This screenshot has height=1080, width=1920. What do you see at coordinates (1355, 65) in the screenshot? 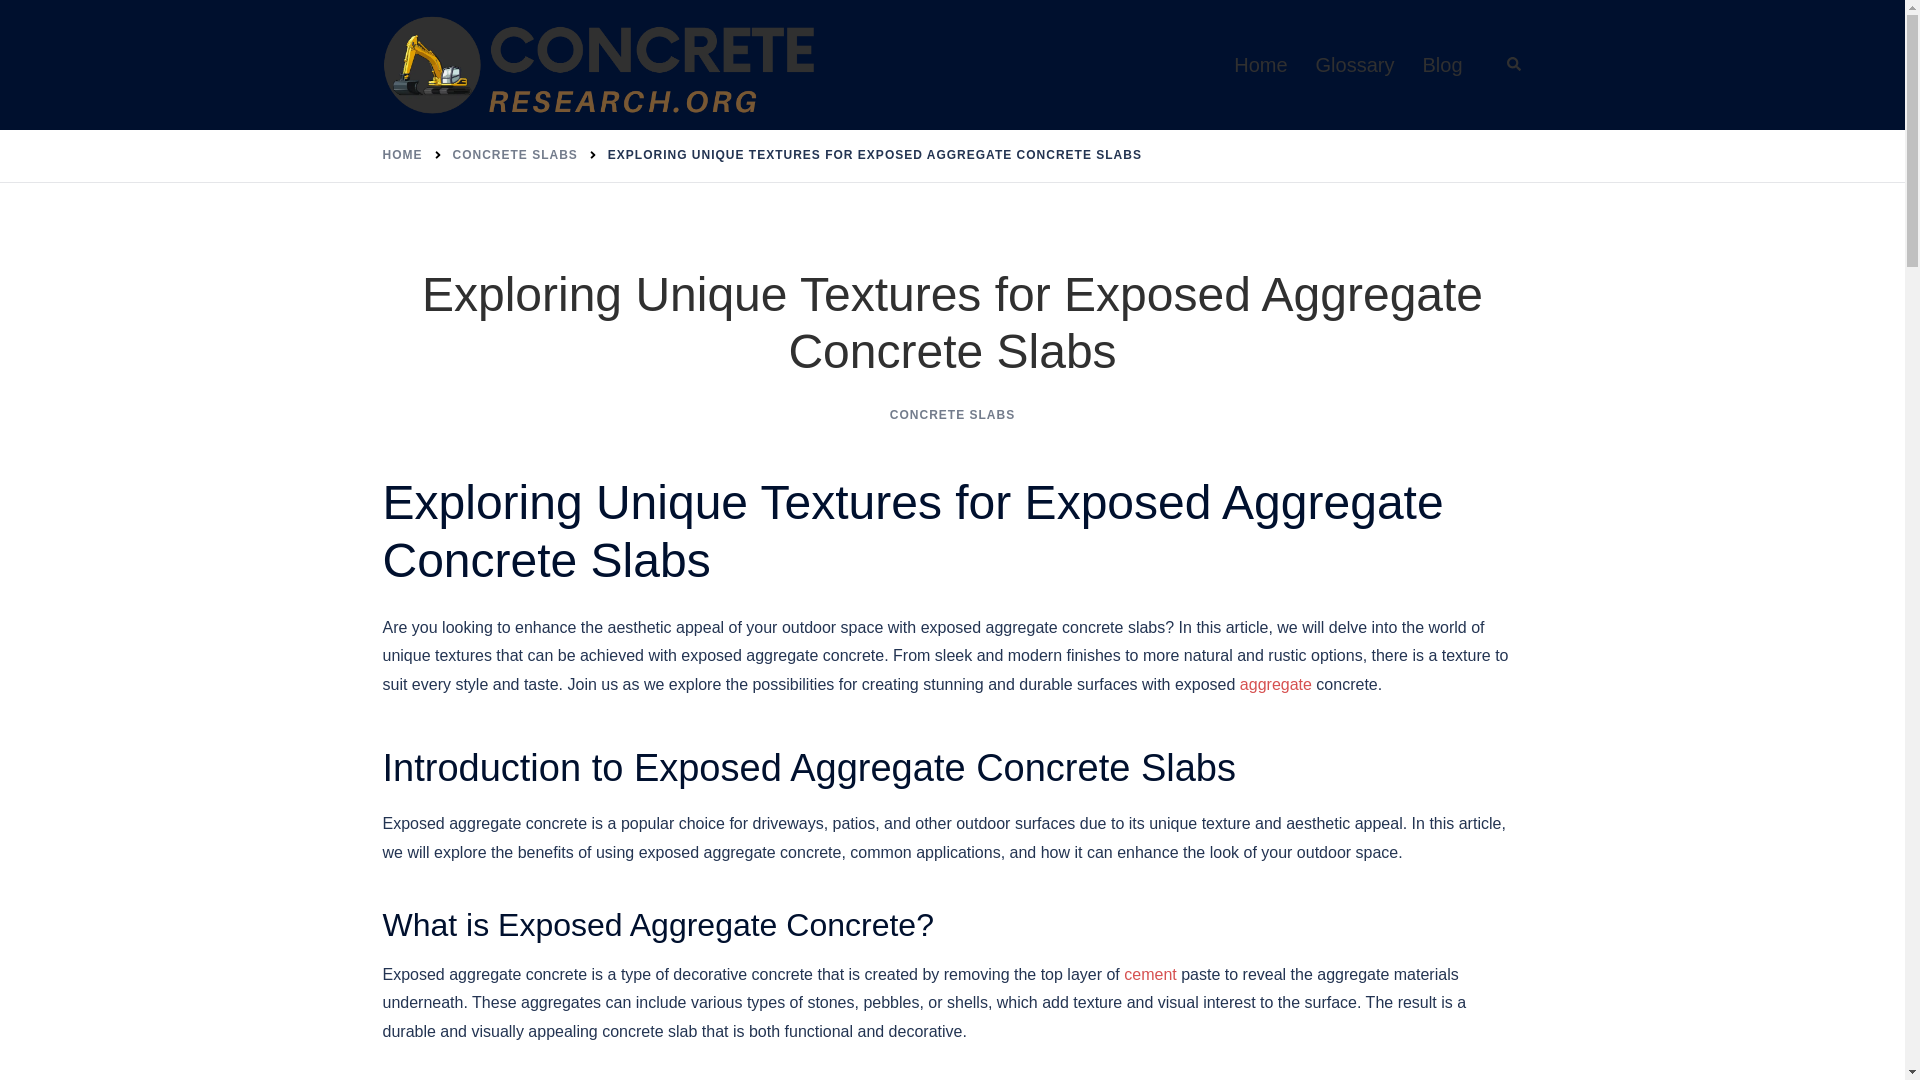
I see `Glossary` at bounding box center [1355, 65].